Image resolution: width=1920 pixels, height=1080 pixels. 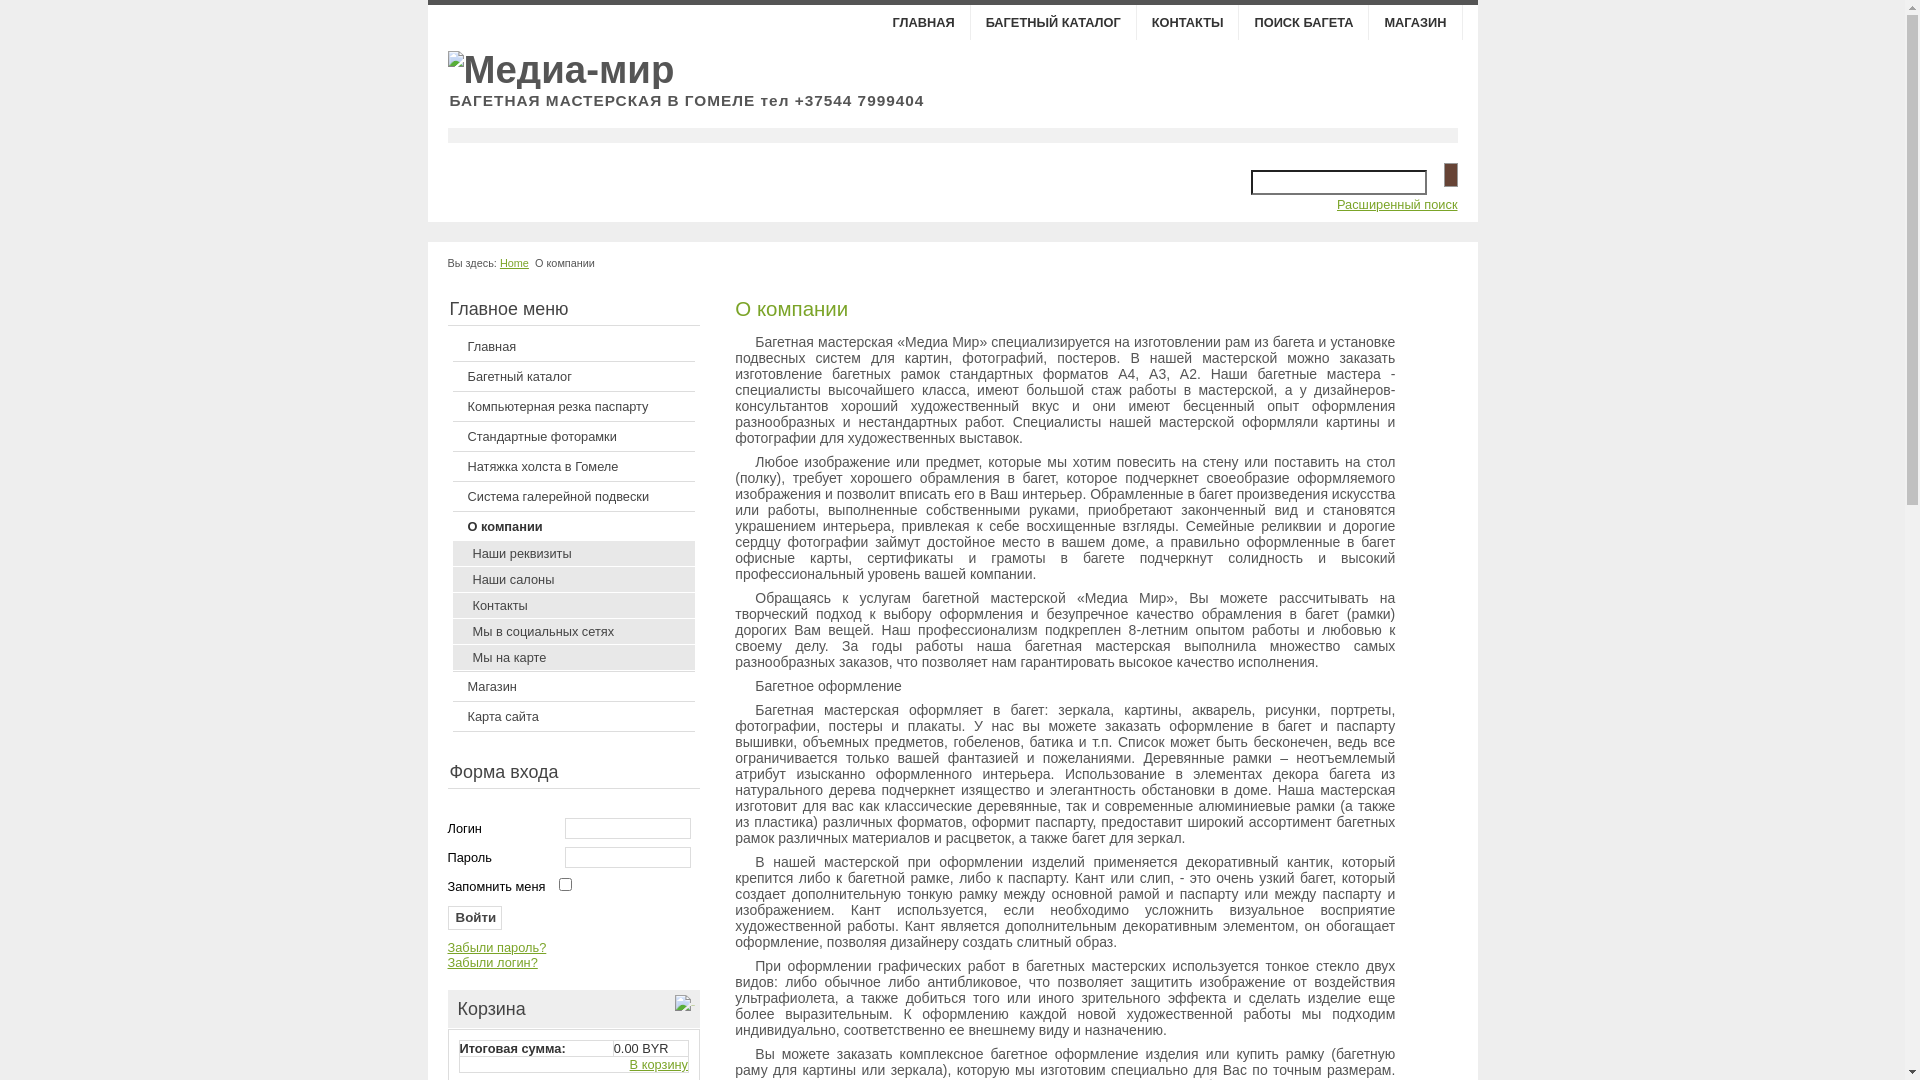 I want to click on Home, so click(x=514, y=263).